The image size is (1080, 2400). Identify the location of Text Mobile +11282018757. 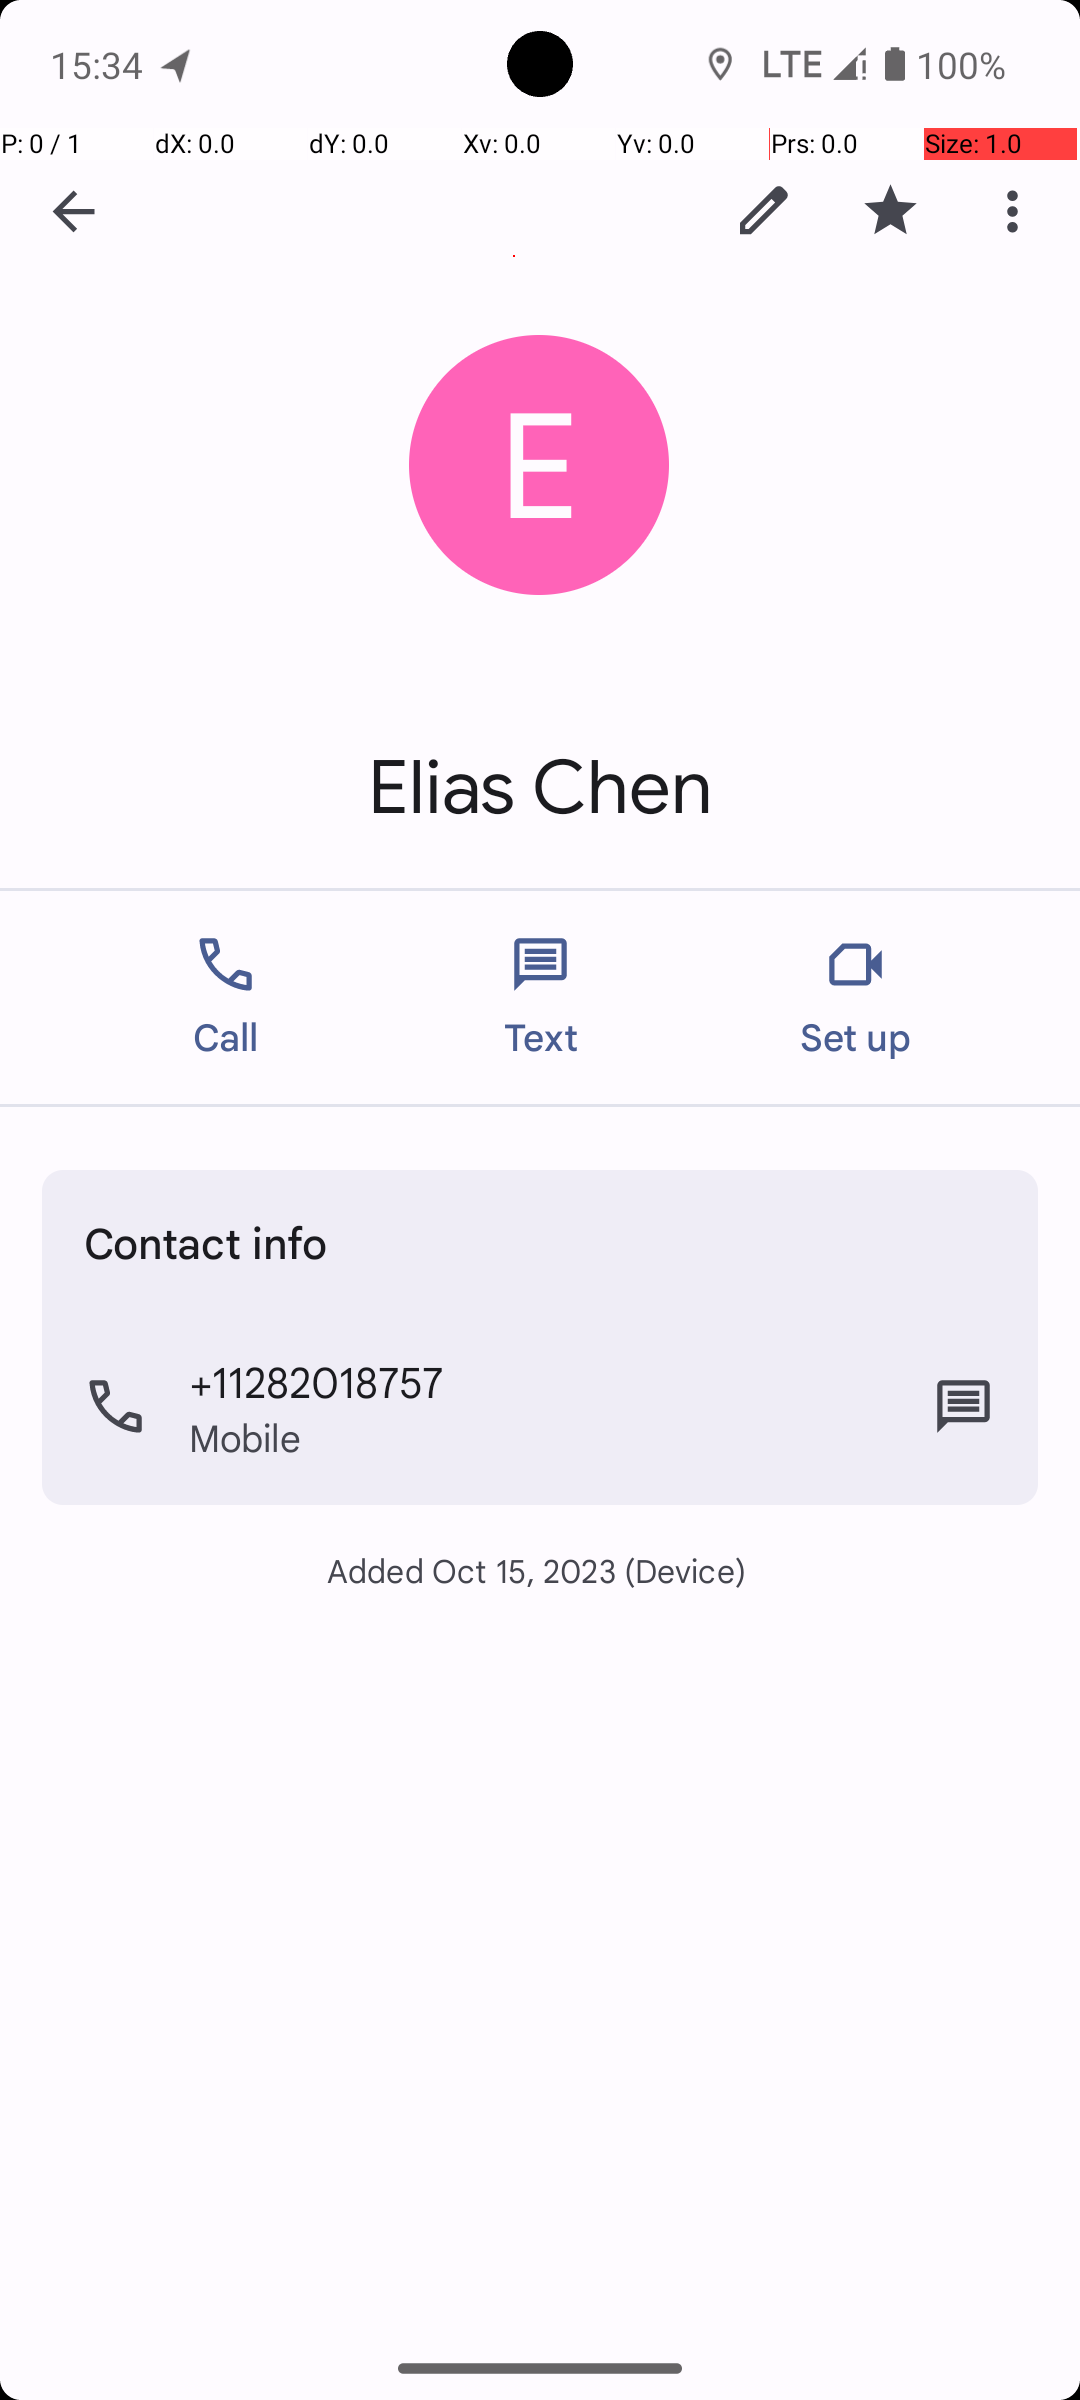
(964, 1407).